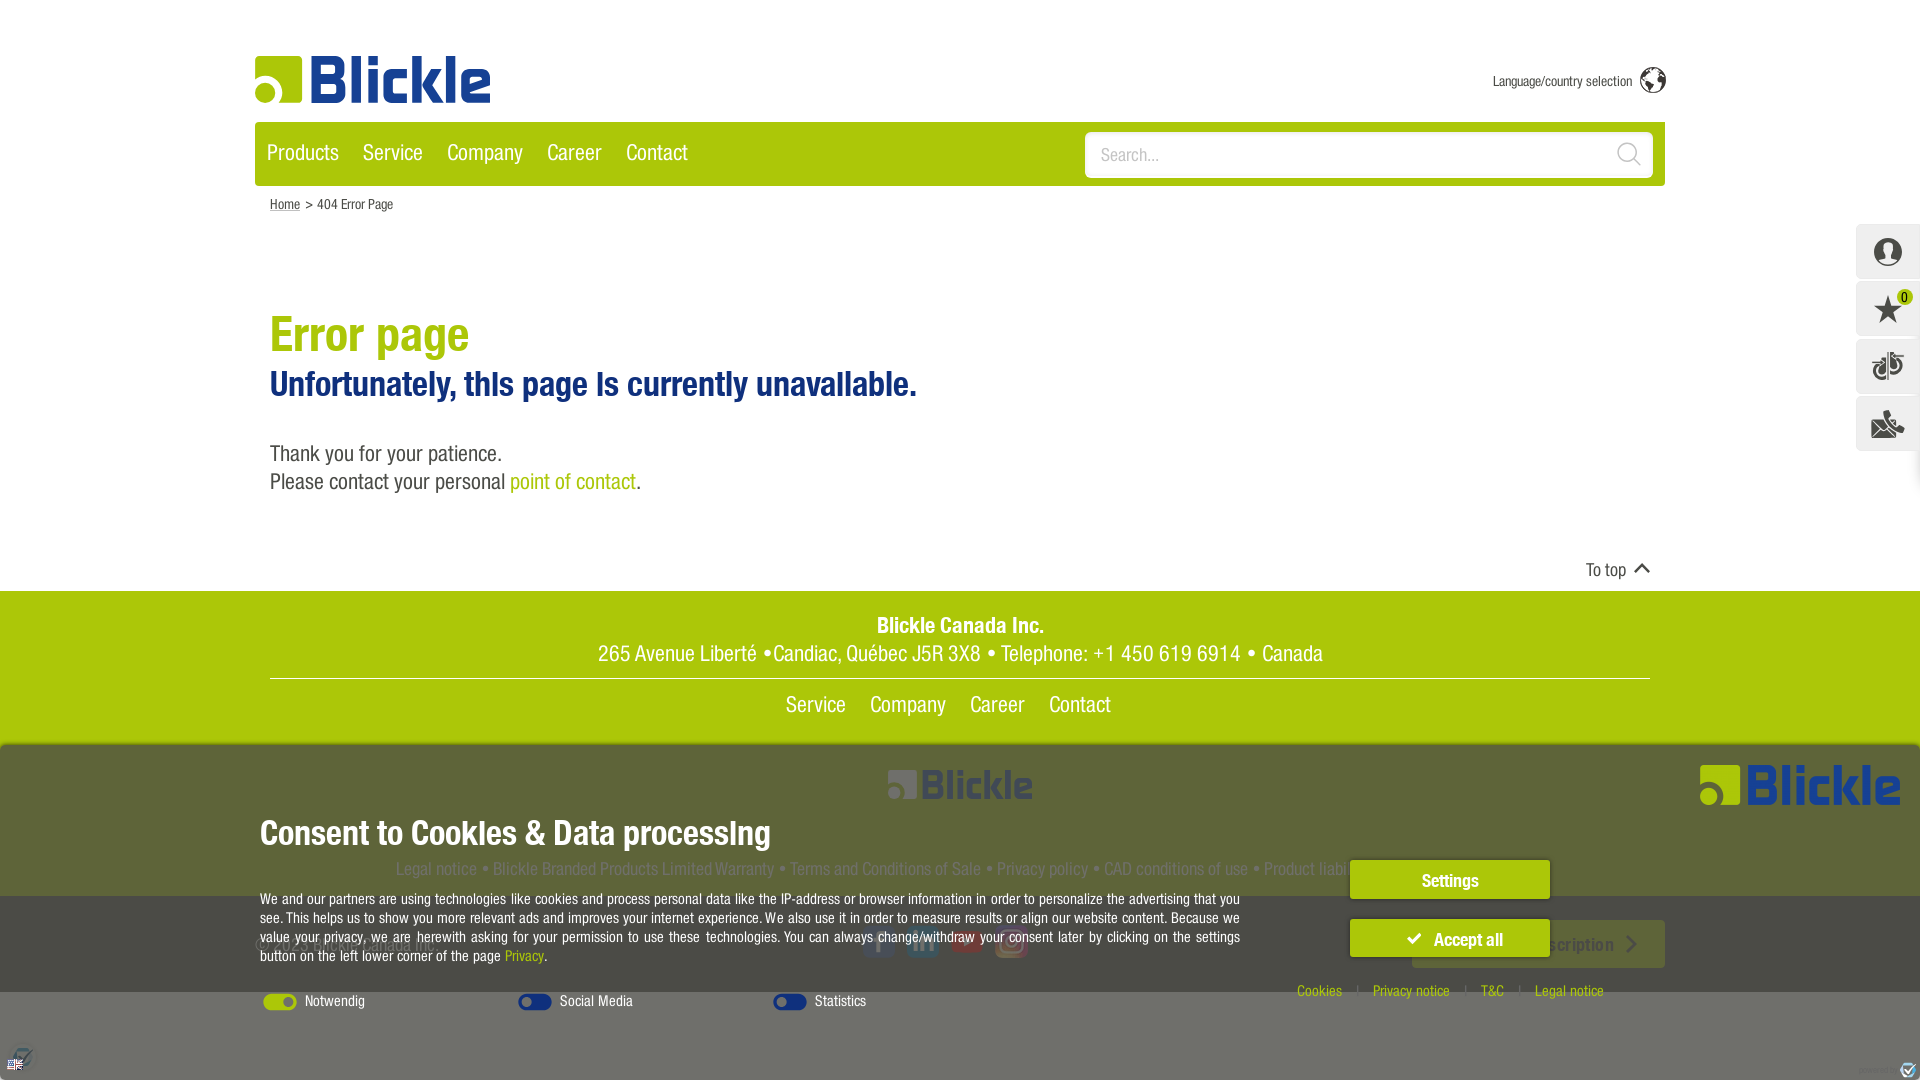 This screenshot has height=1080, width=1920. What do you see at coordinates (886, 868) in the screenshot?
I see `Terms and Conditions of Sale` at bounding box center [886, 868].